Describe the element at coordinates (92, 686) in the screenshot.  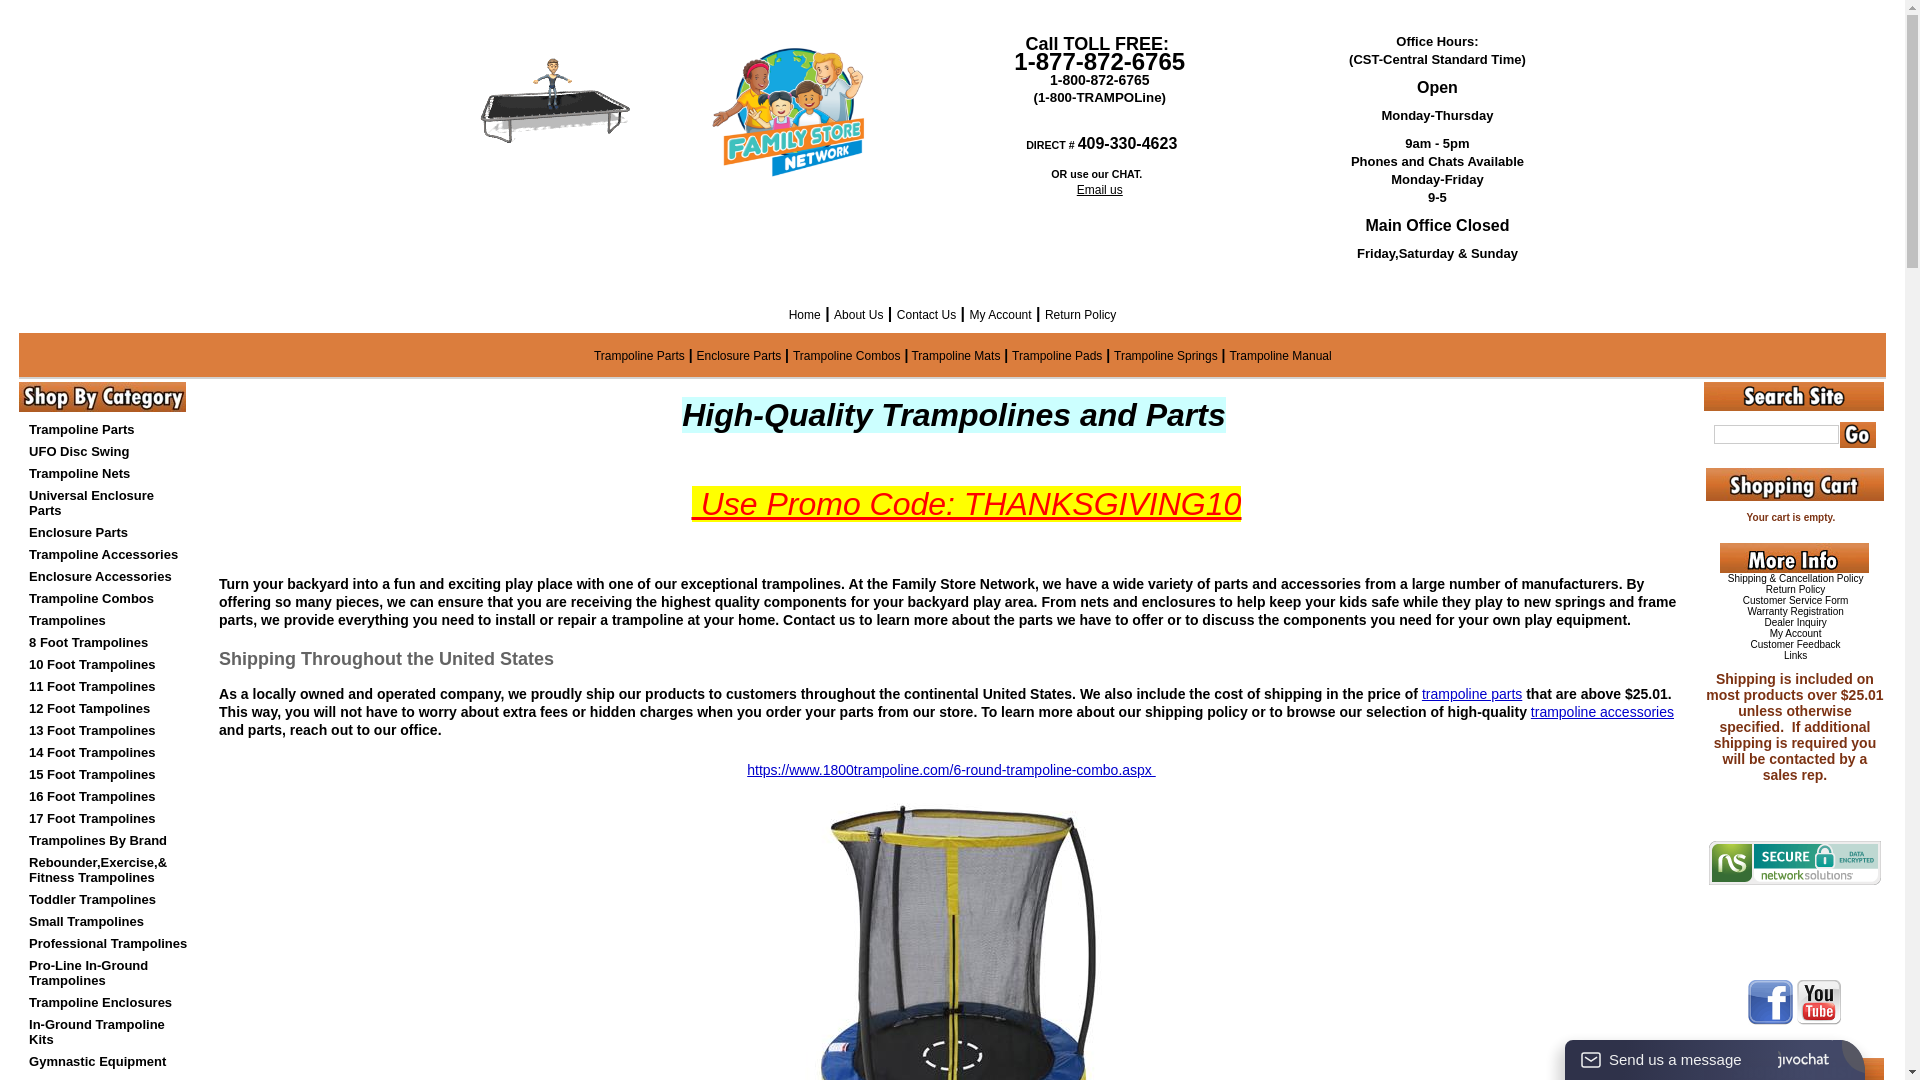
I see `11 Foot Trampolines` at that location.